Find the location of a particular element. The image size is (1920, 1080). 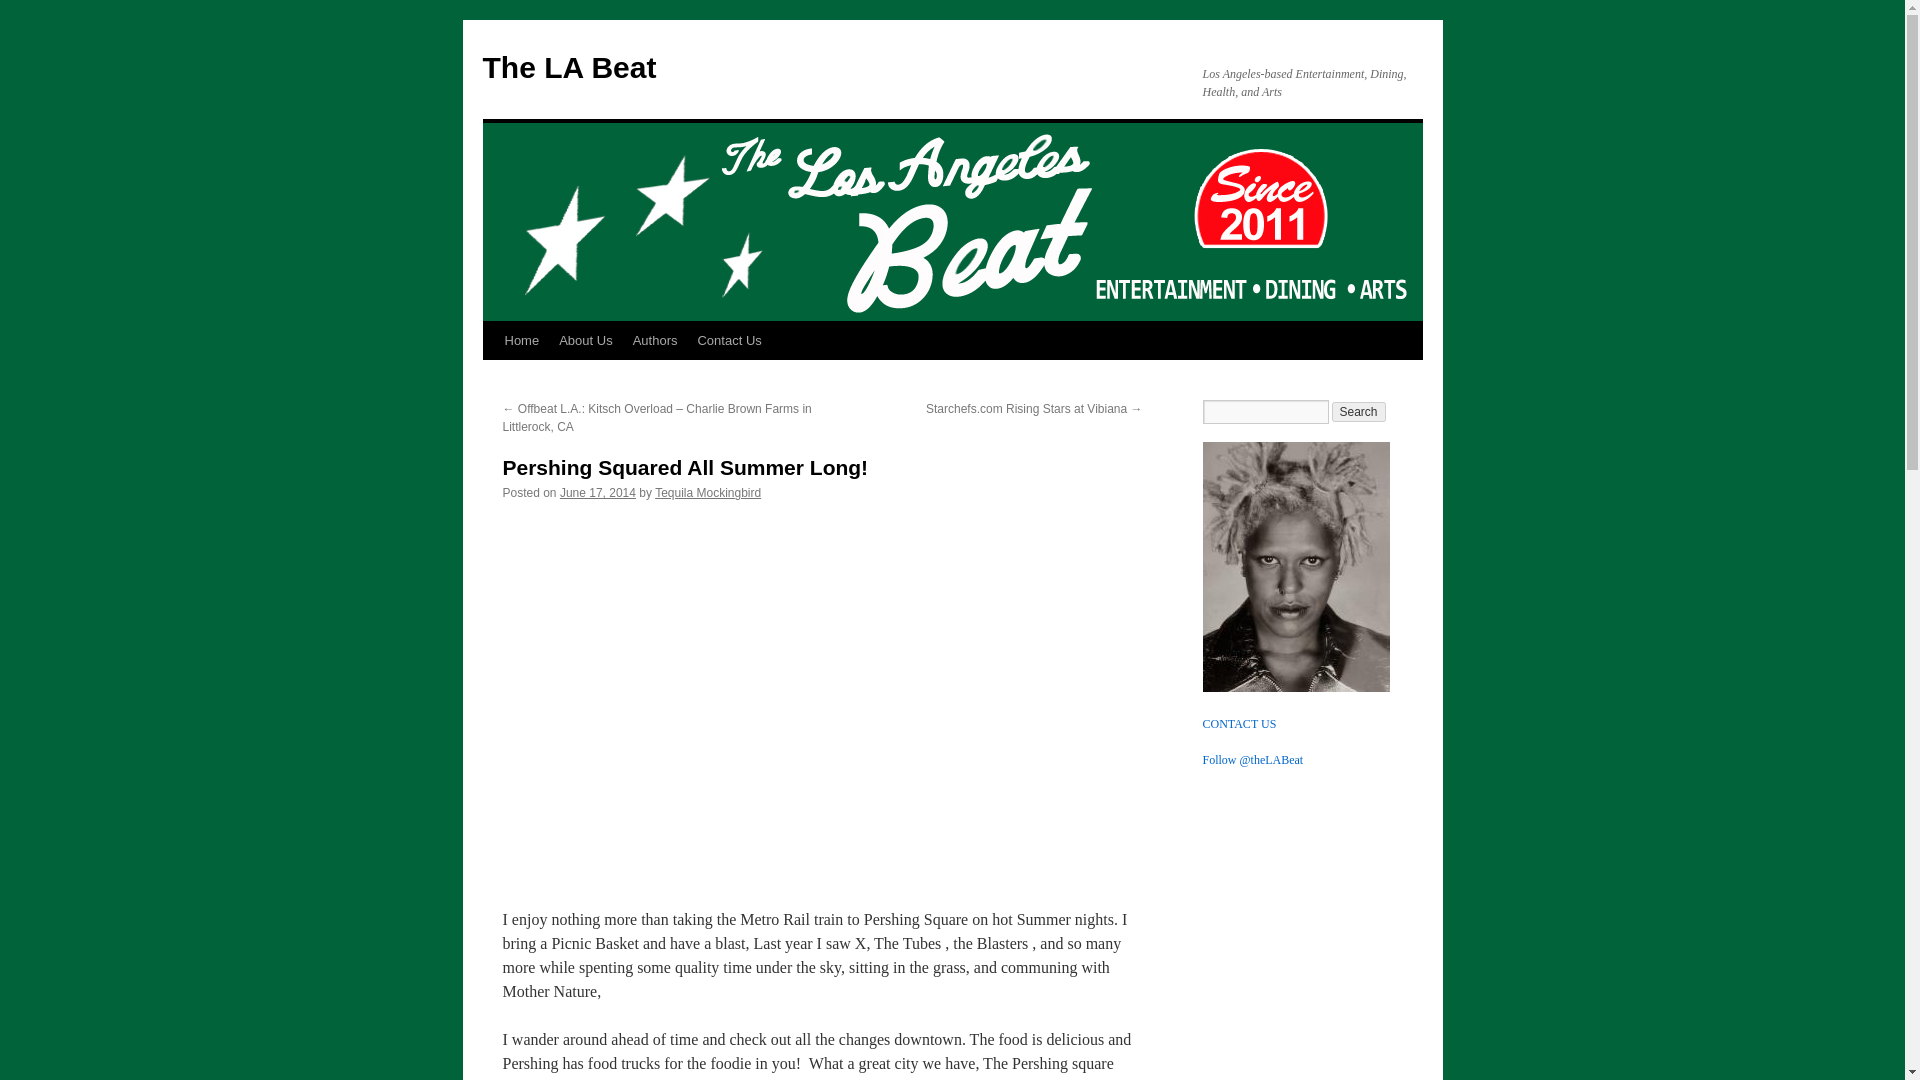

1:46 pm is located at coordinates (598, 493).